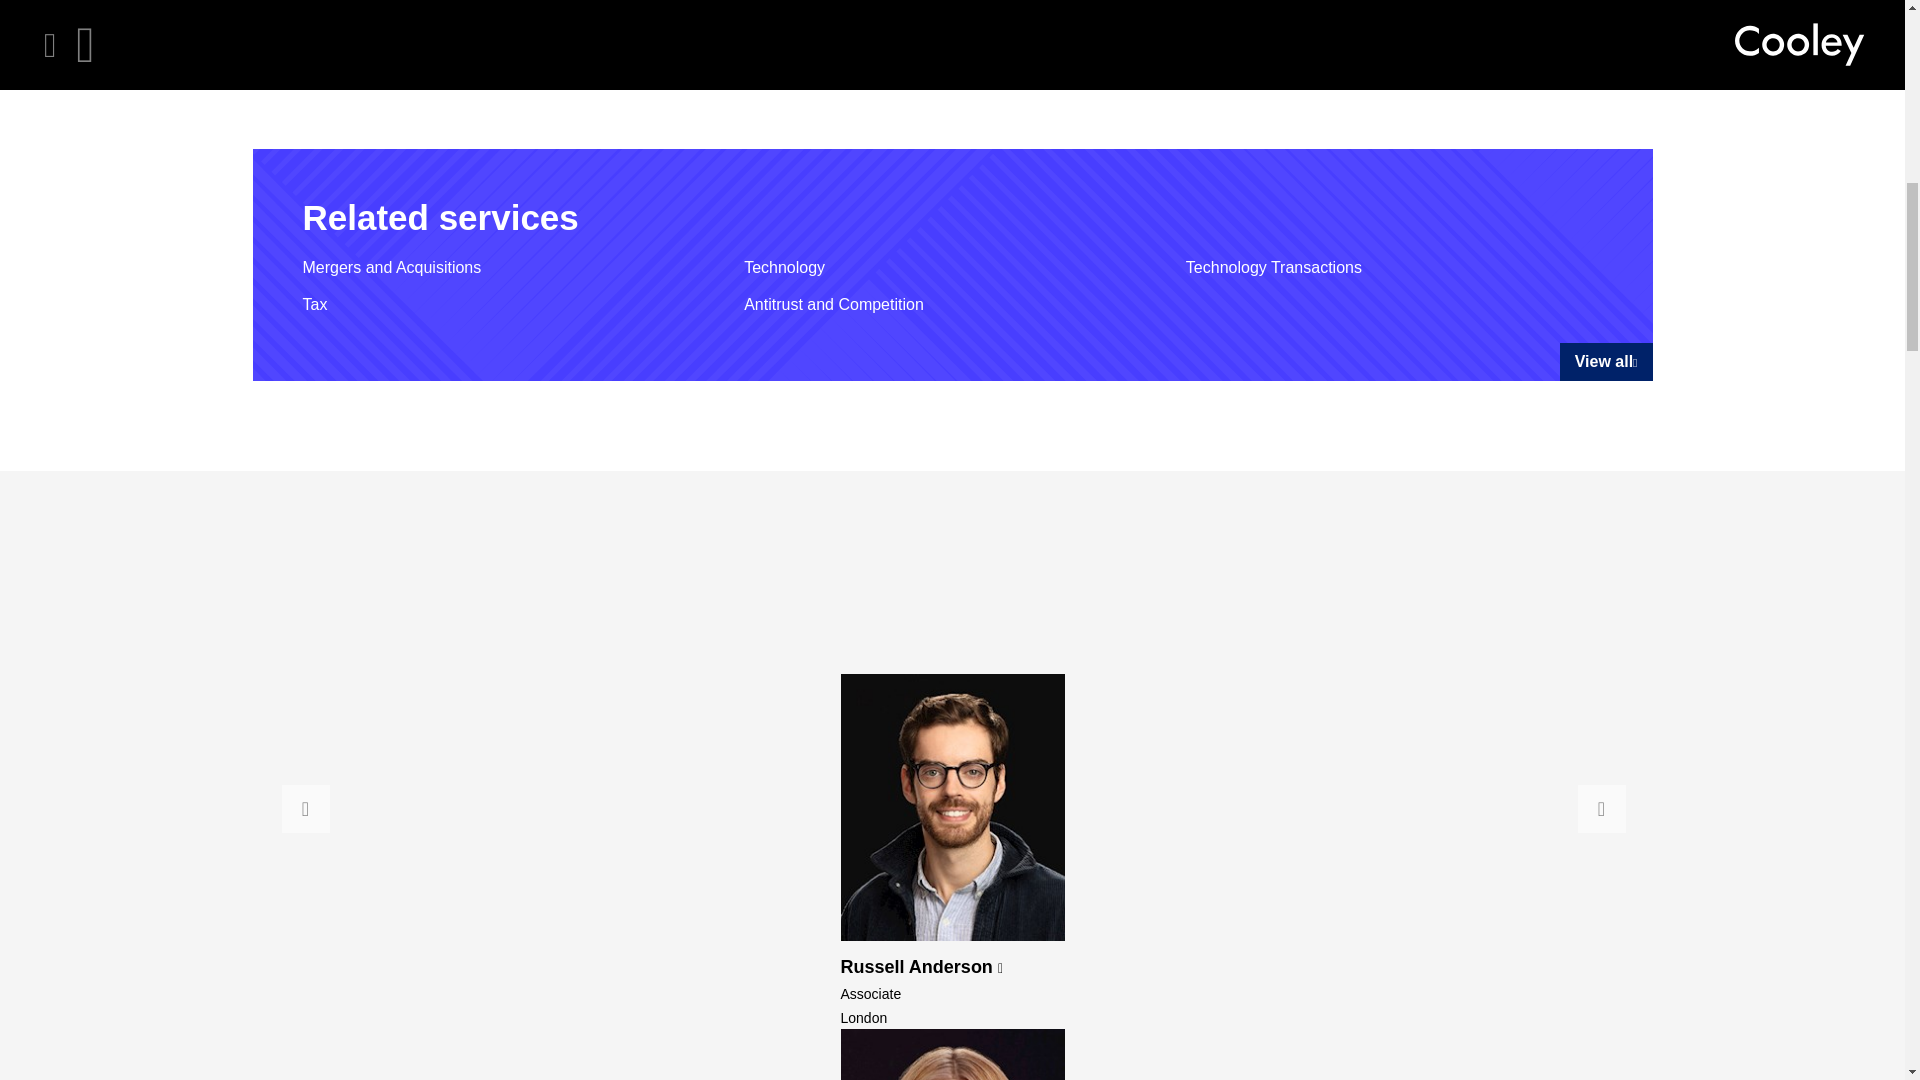  What do you see at coordinates (784, 268) in the screenshot?
I see `Technology` at bounding box center [784, 268].